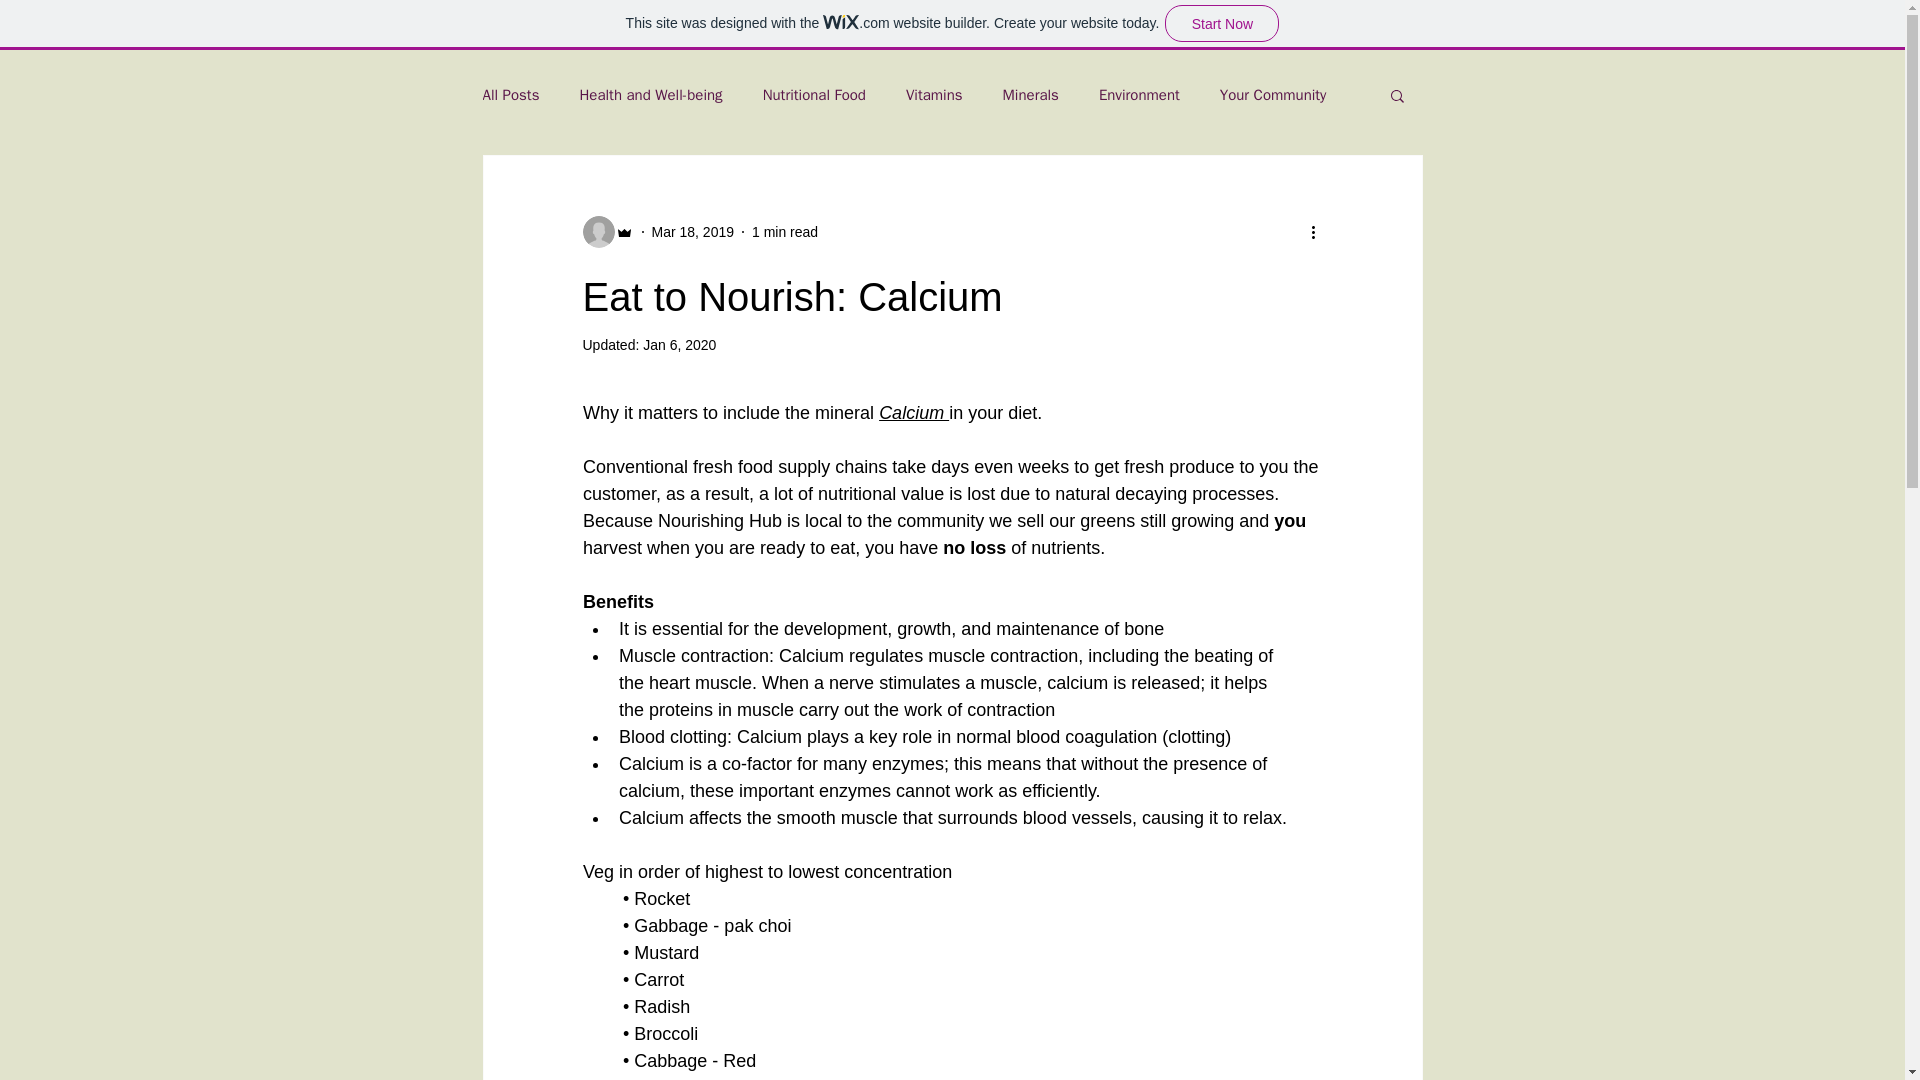  Describe the element at coordinates (1030, 95) in the screenshot. I see `Minerals` at that location.